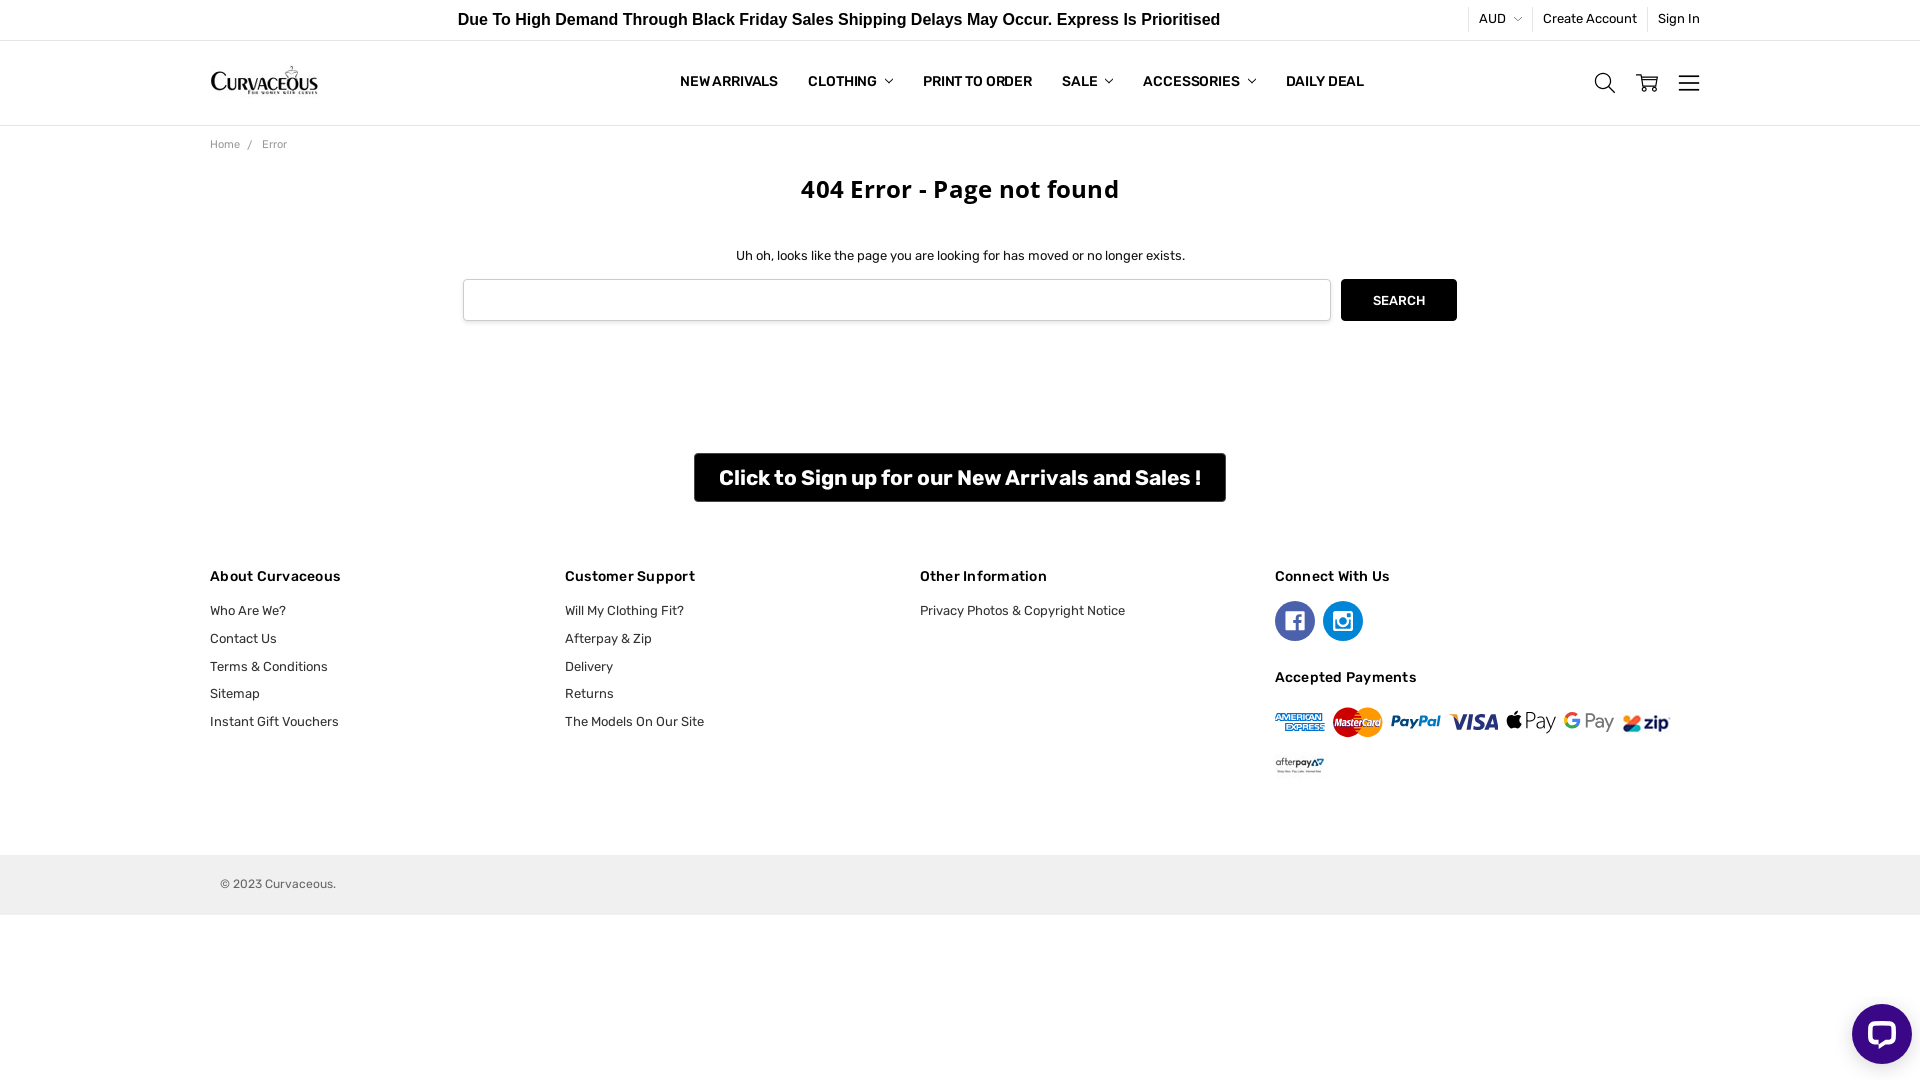  I want to click on ACCESSORIES, so click(1199, 83).